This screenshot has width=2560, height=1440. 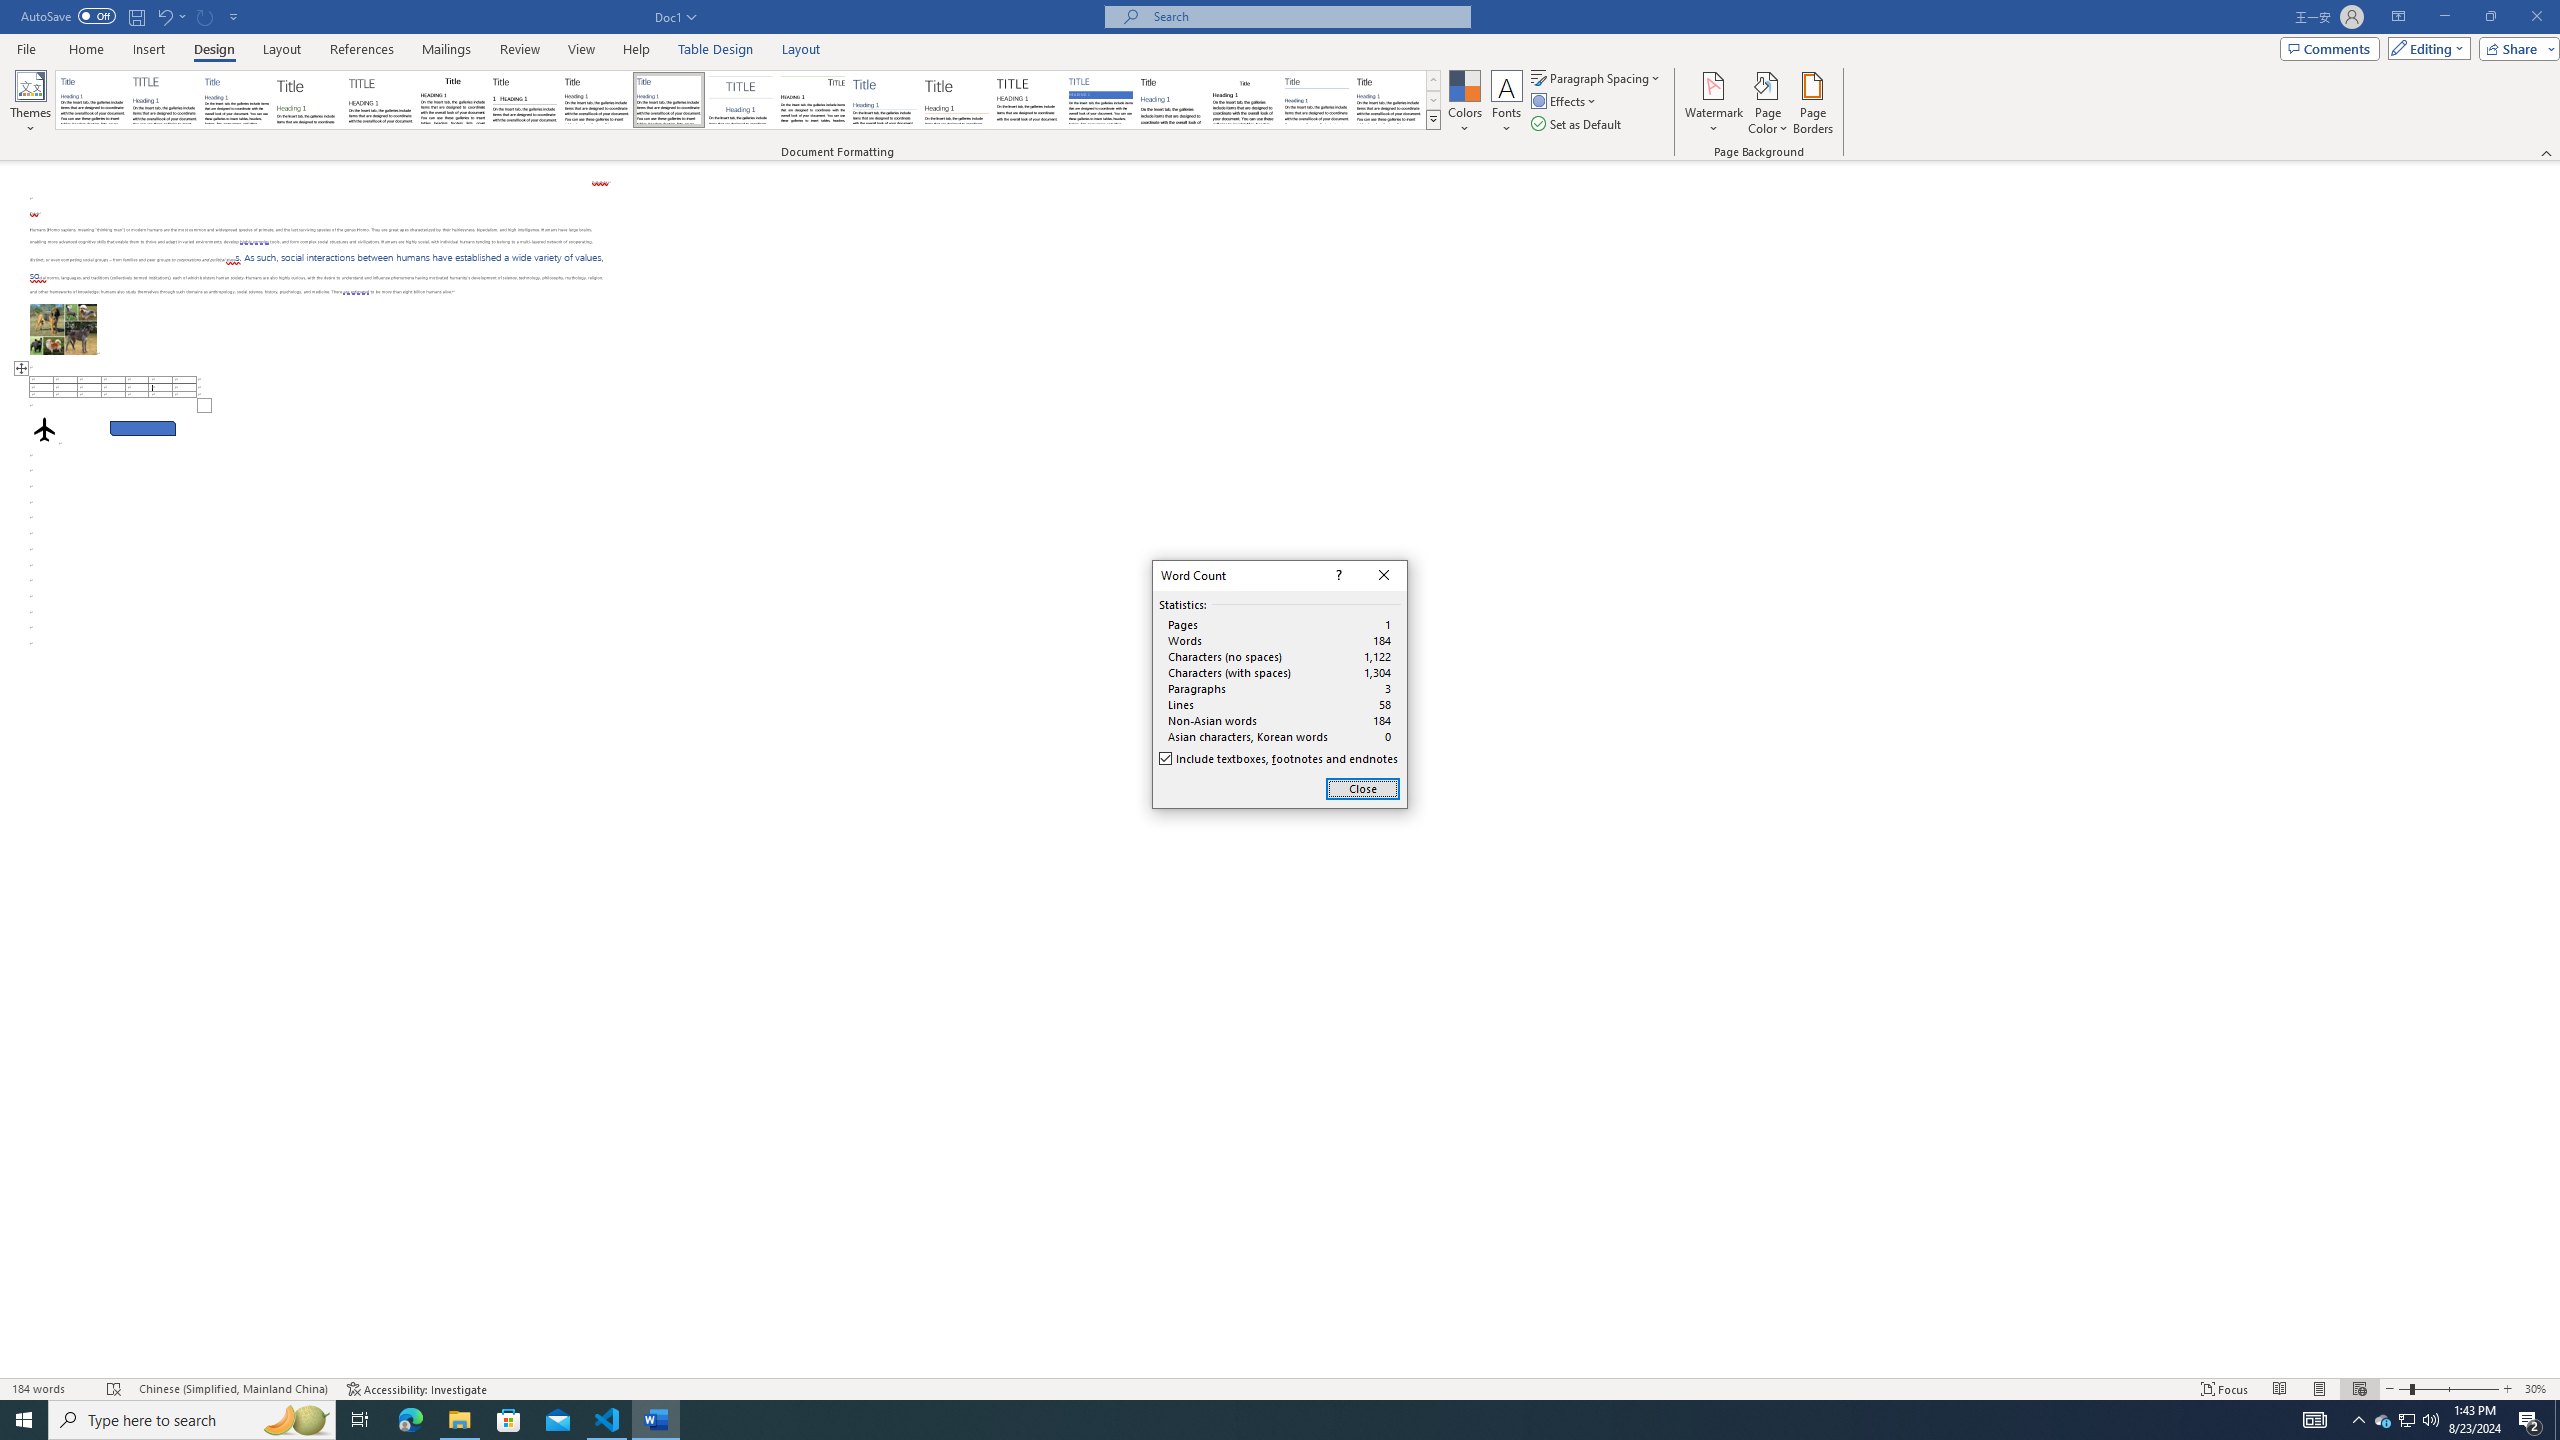 I want to click on Rectangle: Diagonal Corners Snipped 2, so click(x=143, y=428).